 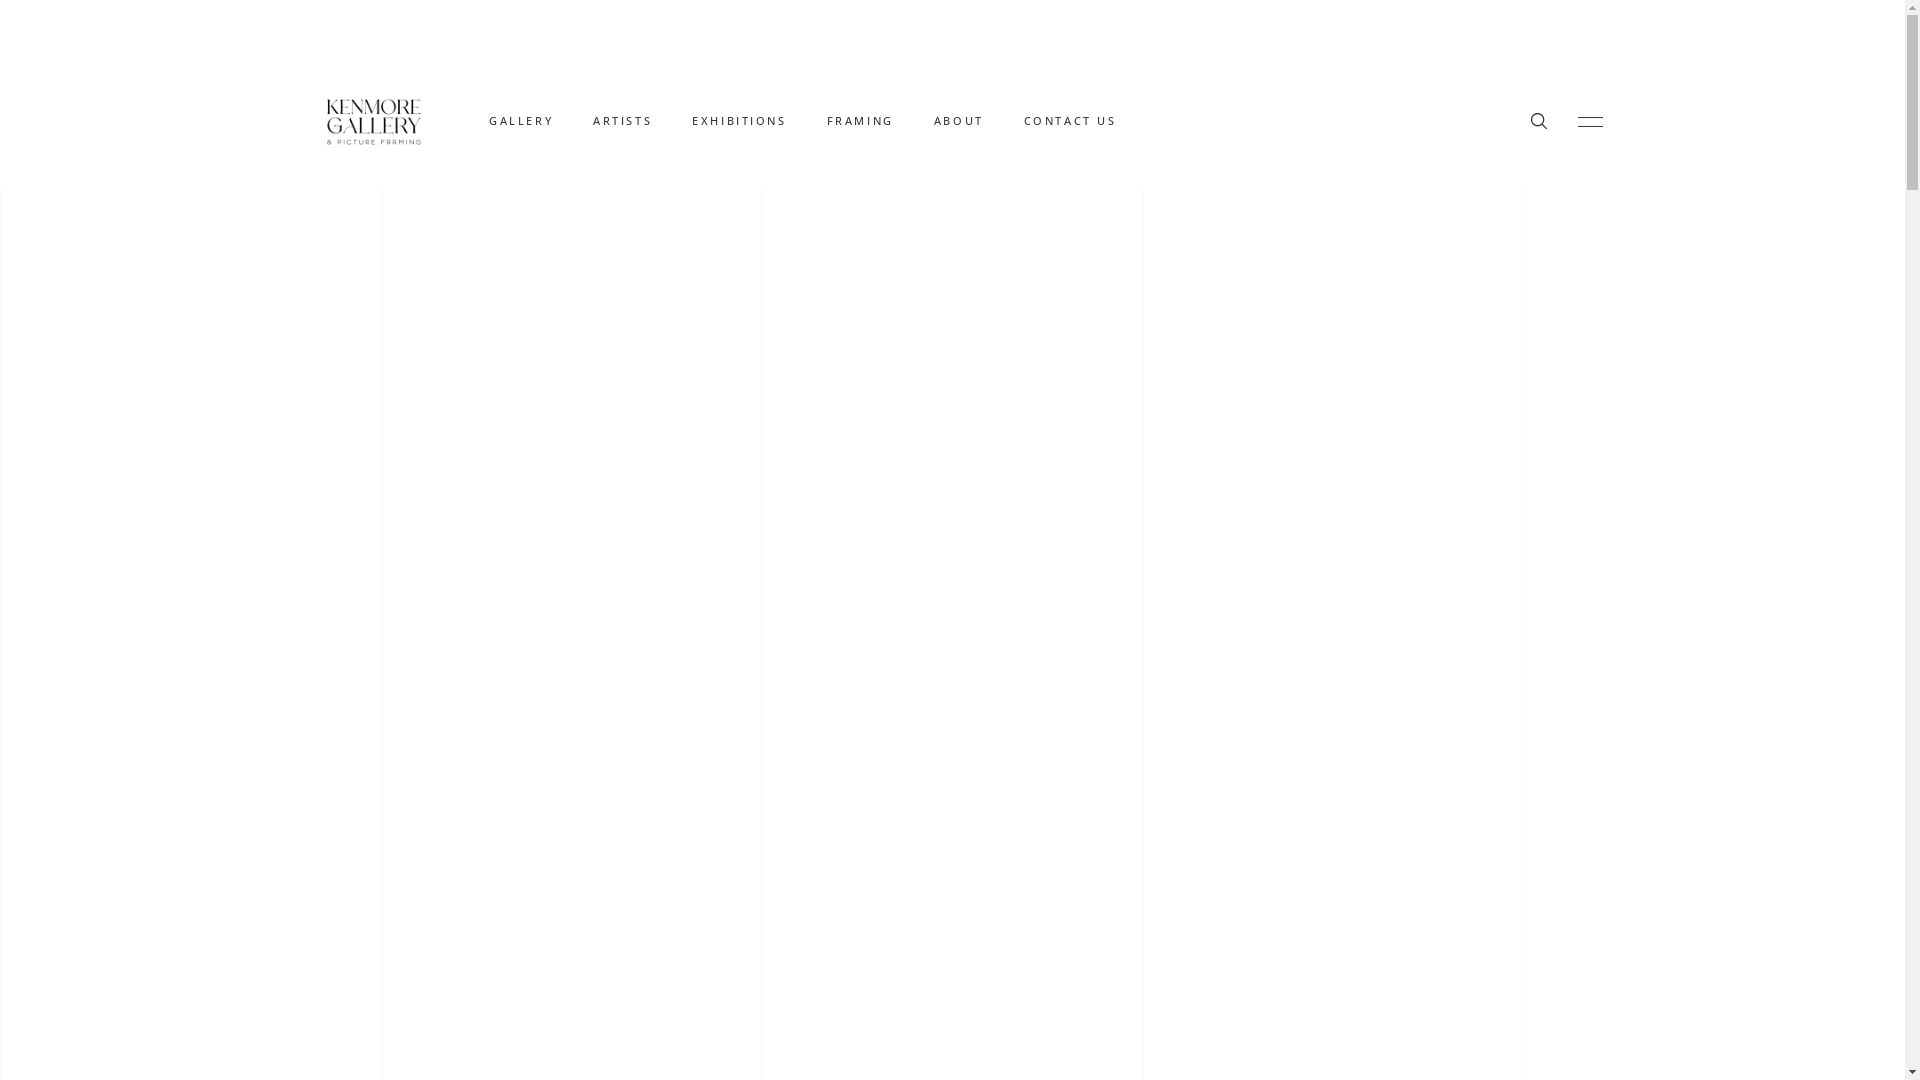 What do you see at coordinates (654, 566) in the screenshot?
I see `Home` at bounding box center [654, 566].